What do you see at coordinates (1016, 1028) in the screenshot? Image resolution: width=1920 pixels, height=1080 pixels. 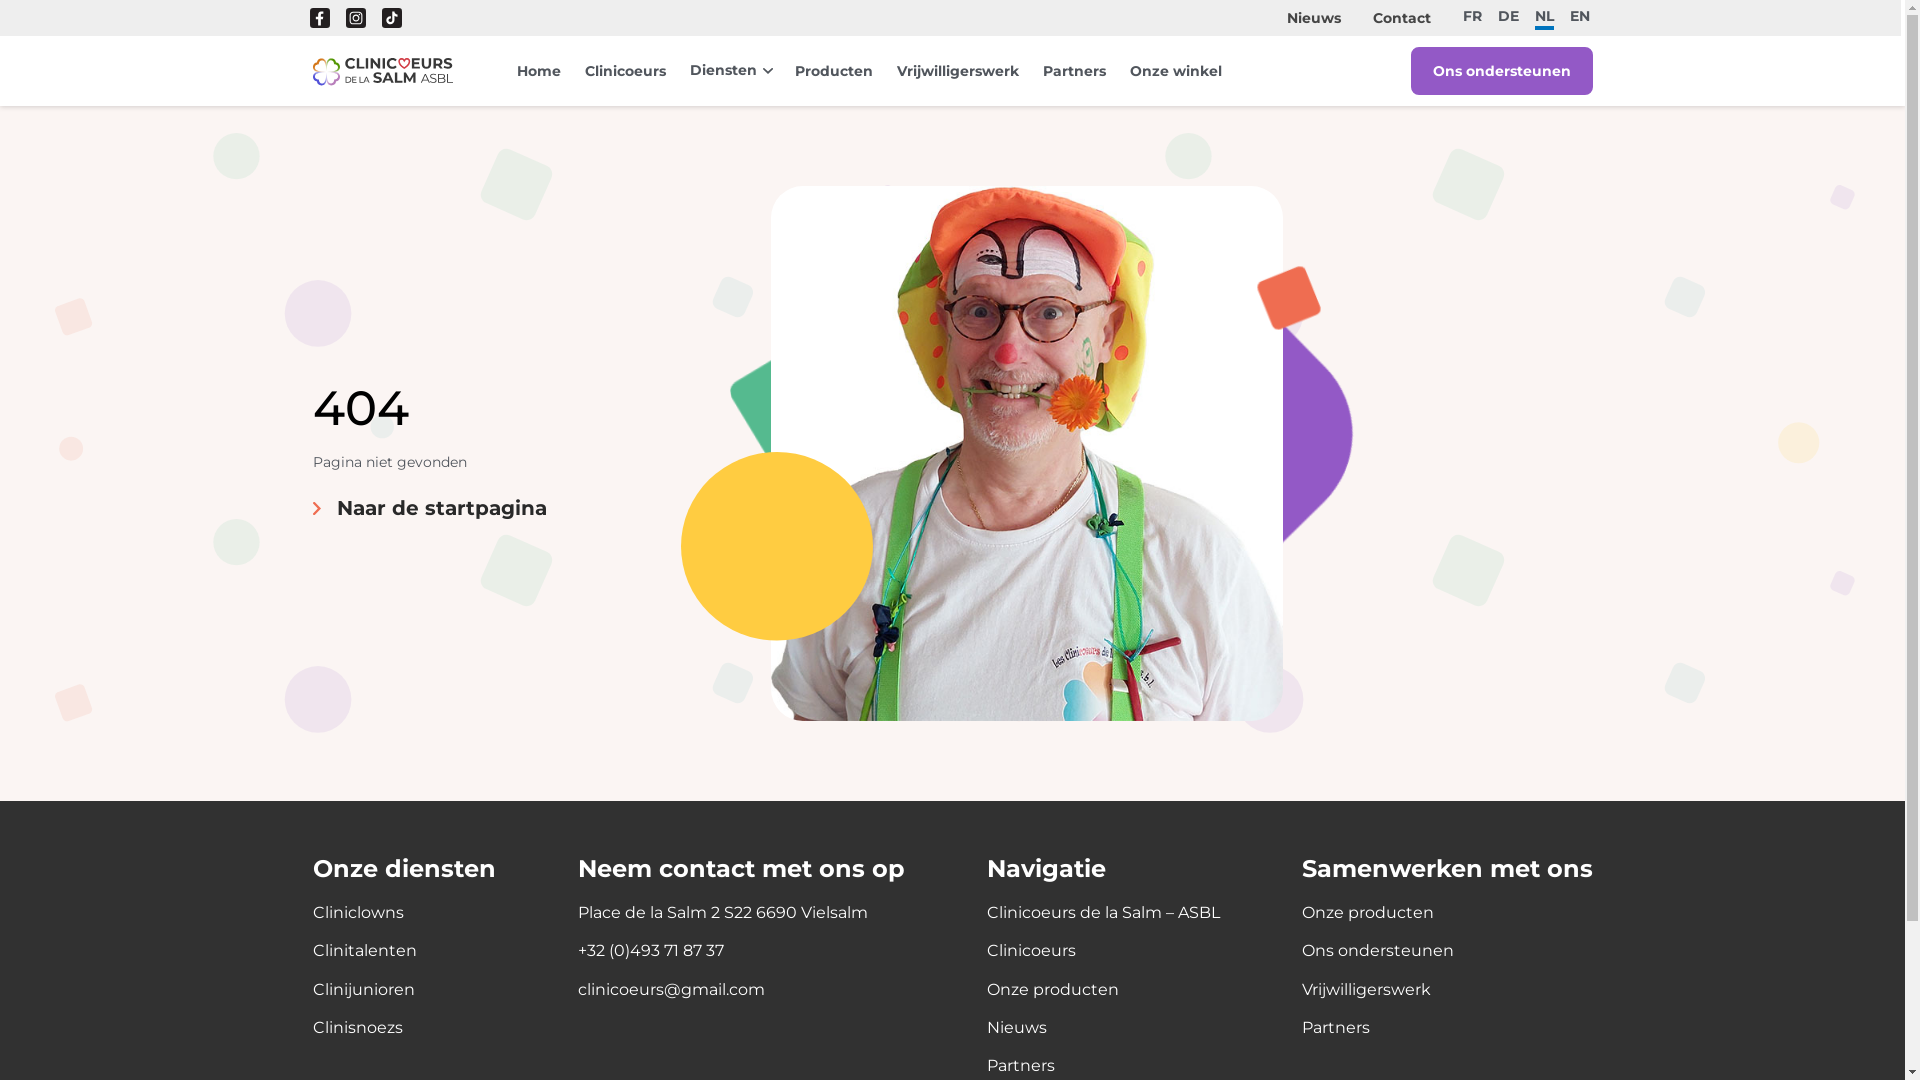 I see `Nieuws` at bounding box center [1016, 1028].